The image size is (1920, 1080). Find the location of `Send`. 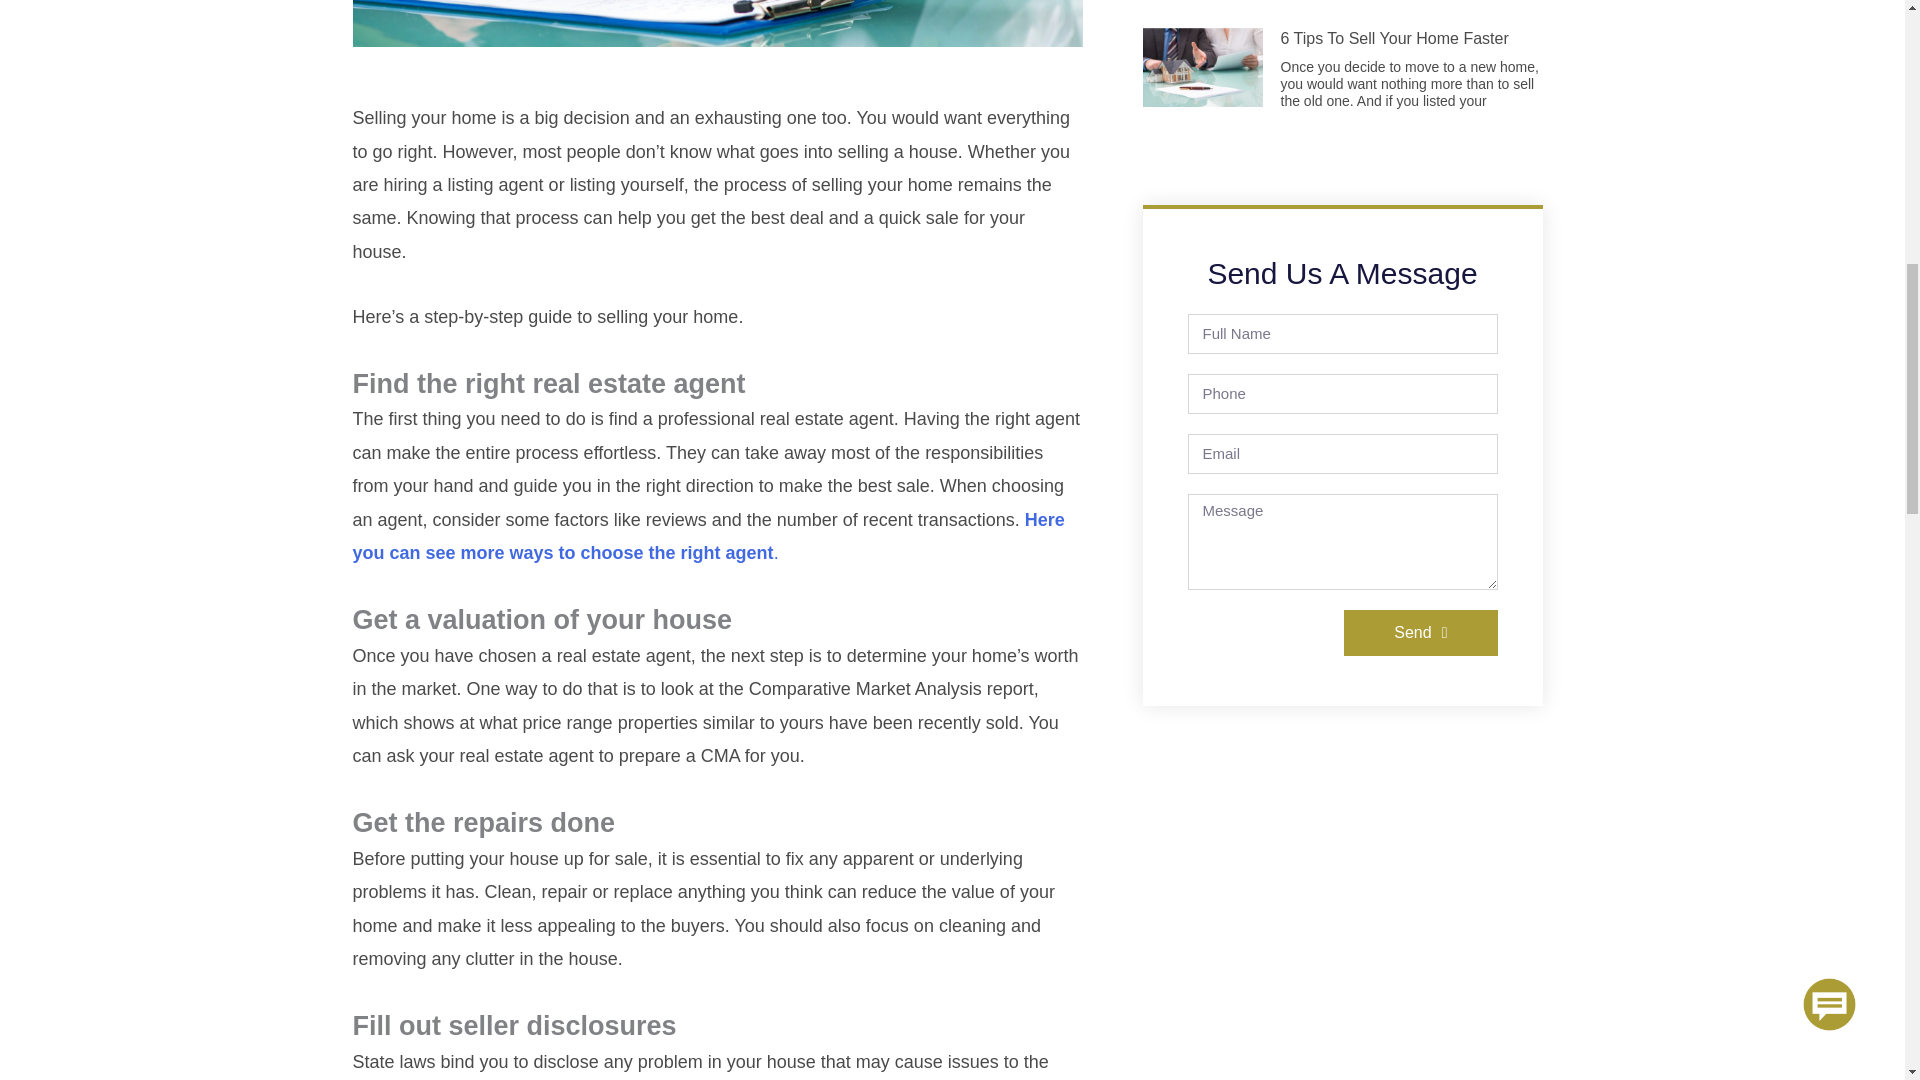

Send is located at coordinates (1420, 632).